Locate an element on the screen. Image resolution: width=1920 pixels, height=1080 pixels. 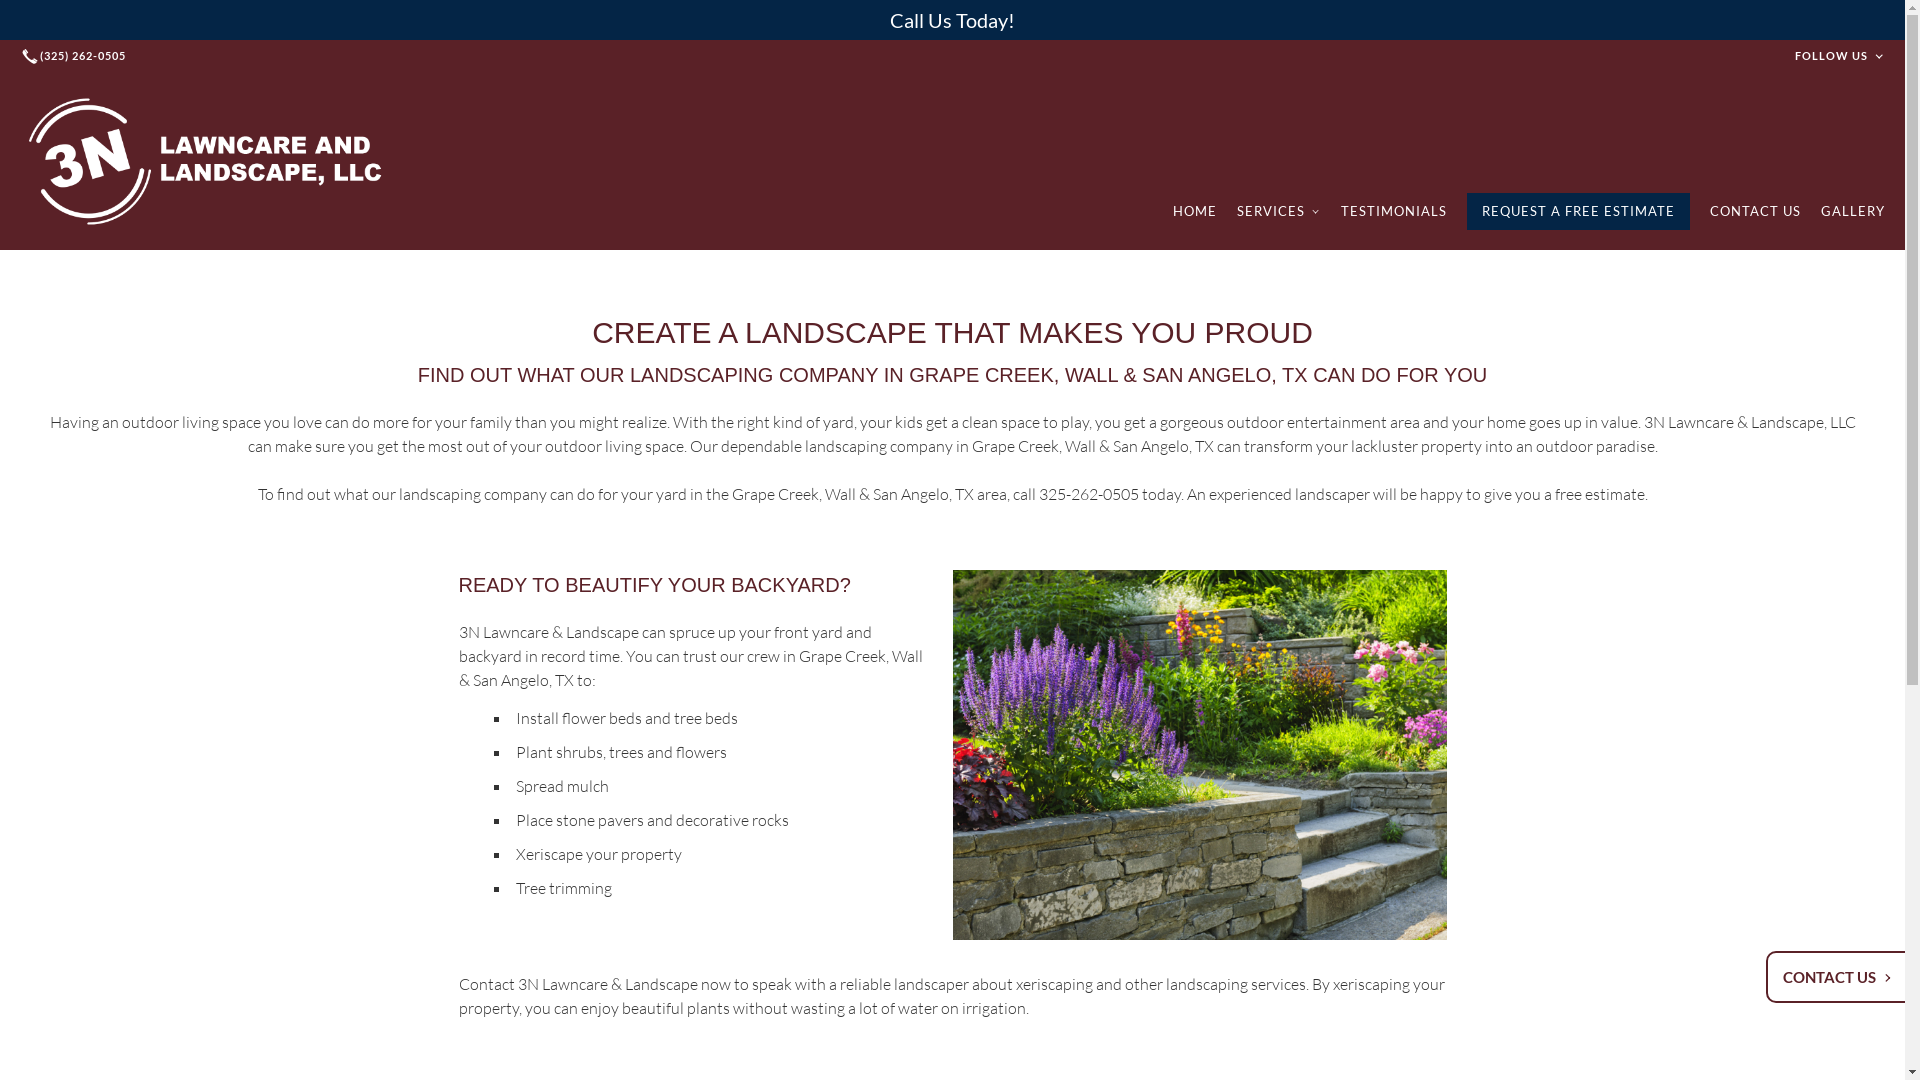
TESTIMONIALS is located at coordinates (1394, 212).